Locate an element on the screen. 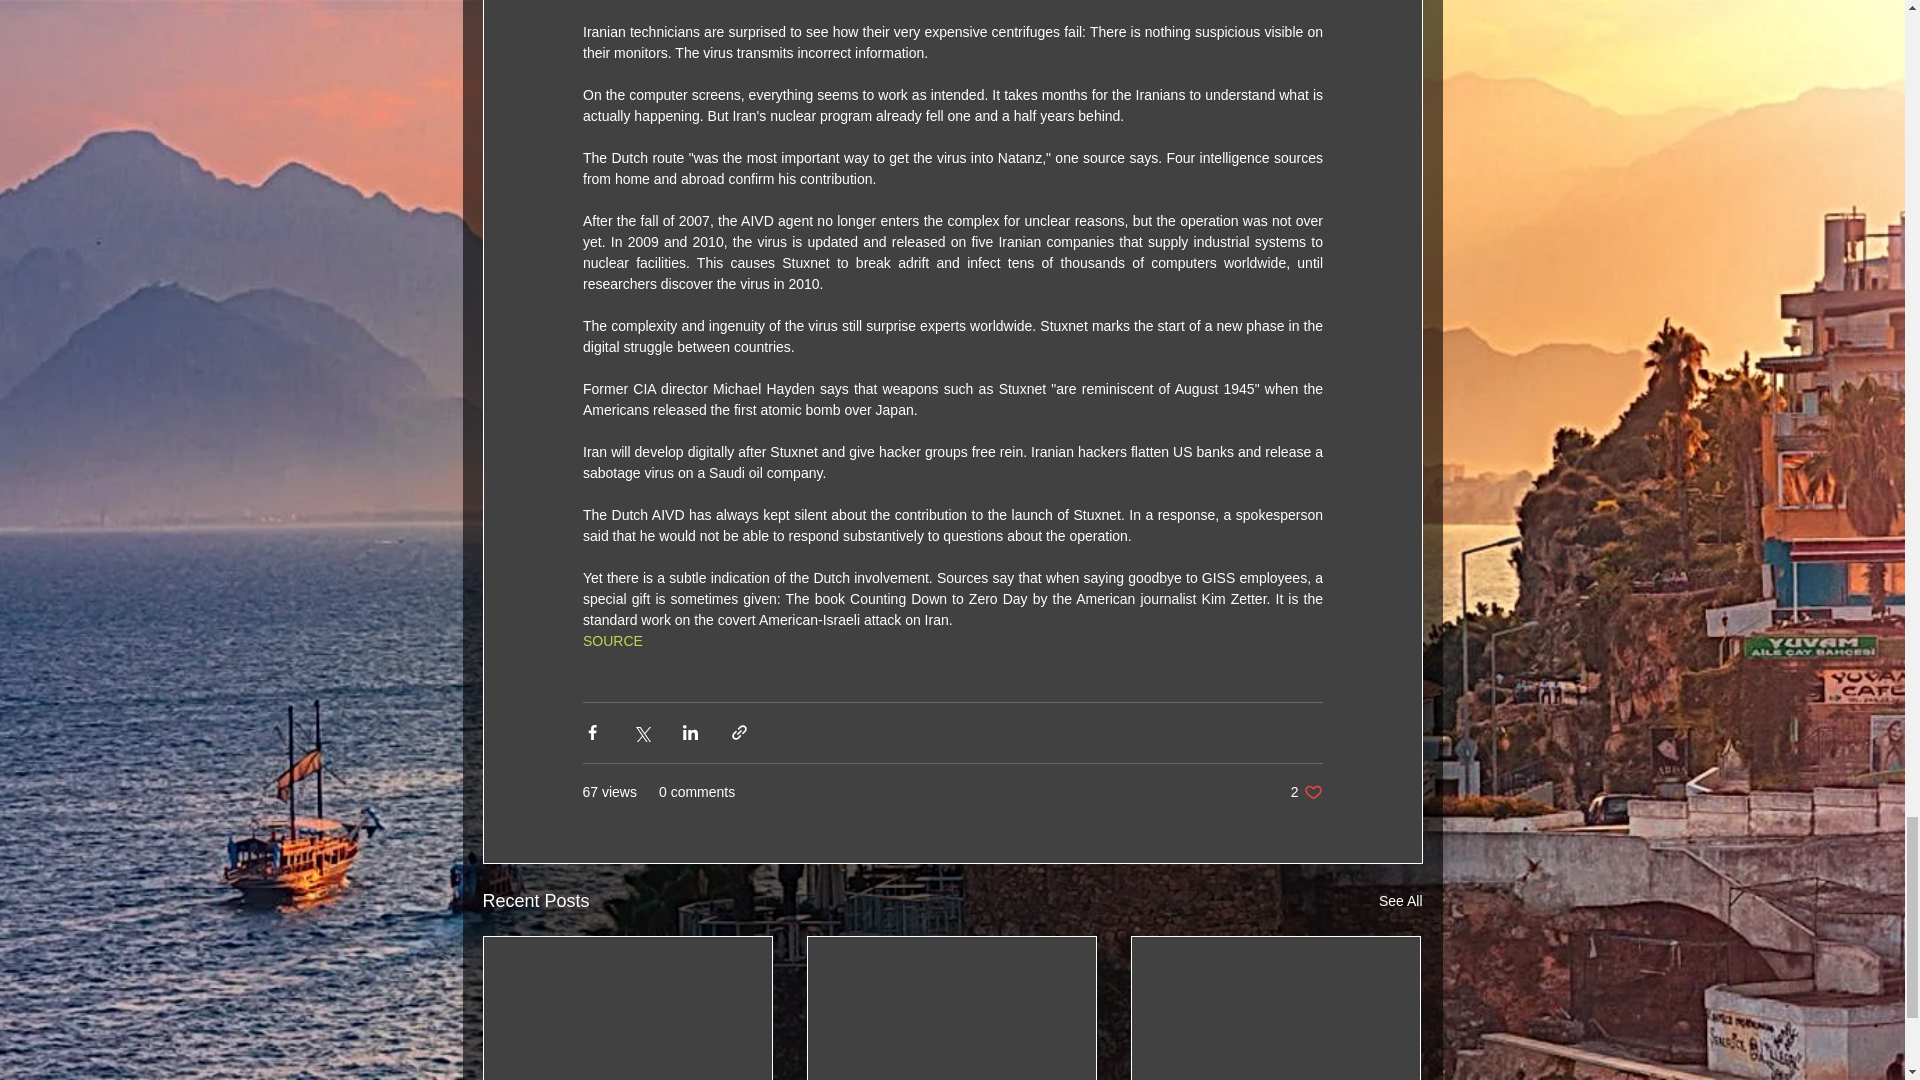  See All is located at coordinates (1306, 792).